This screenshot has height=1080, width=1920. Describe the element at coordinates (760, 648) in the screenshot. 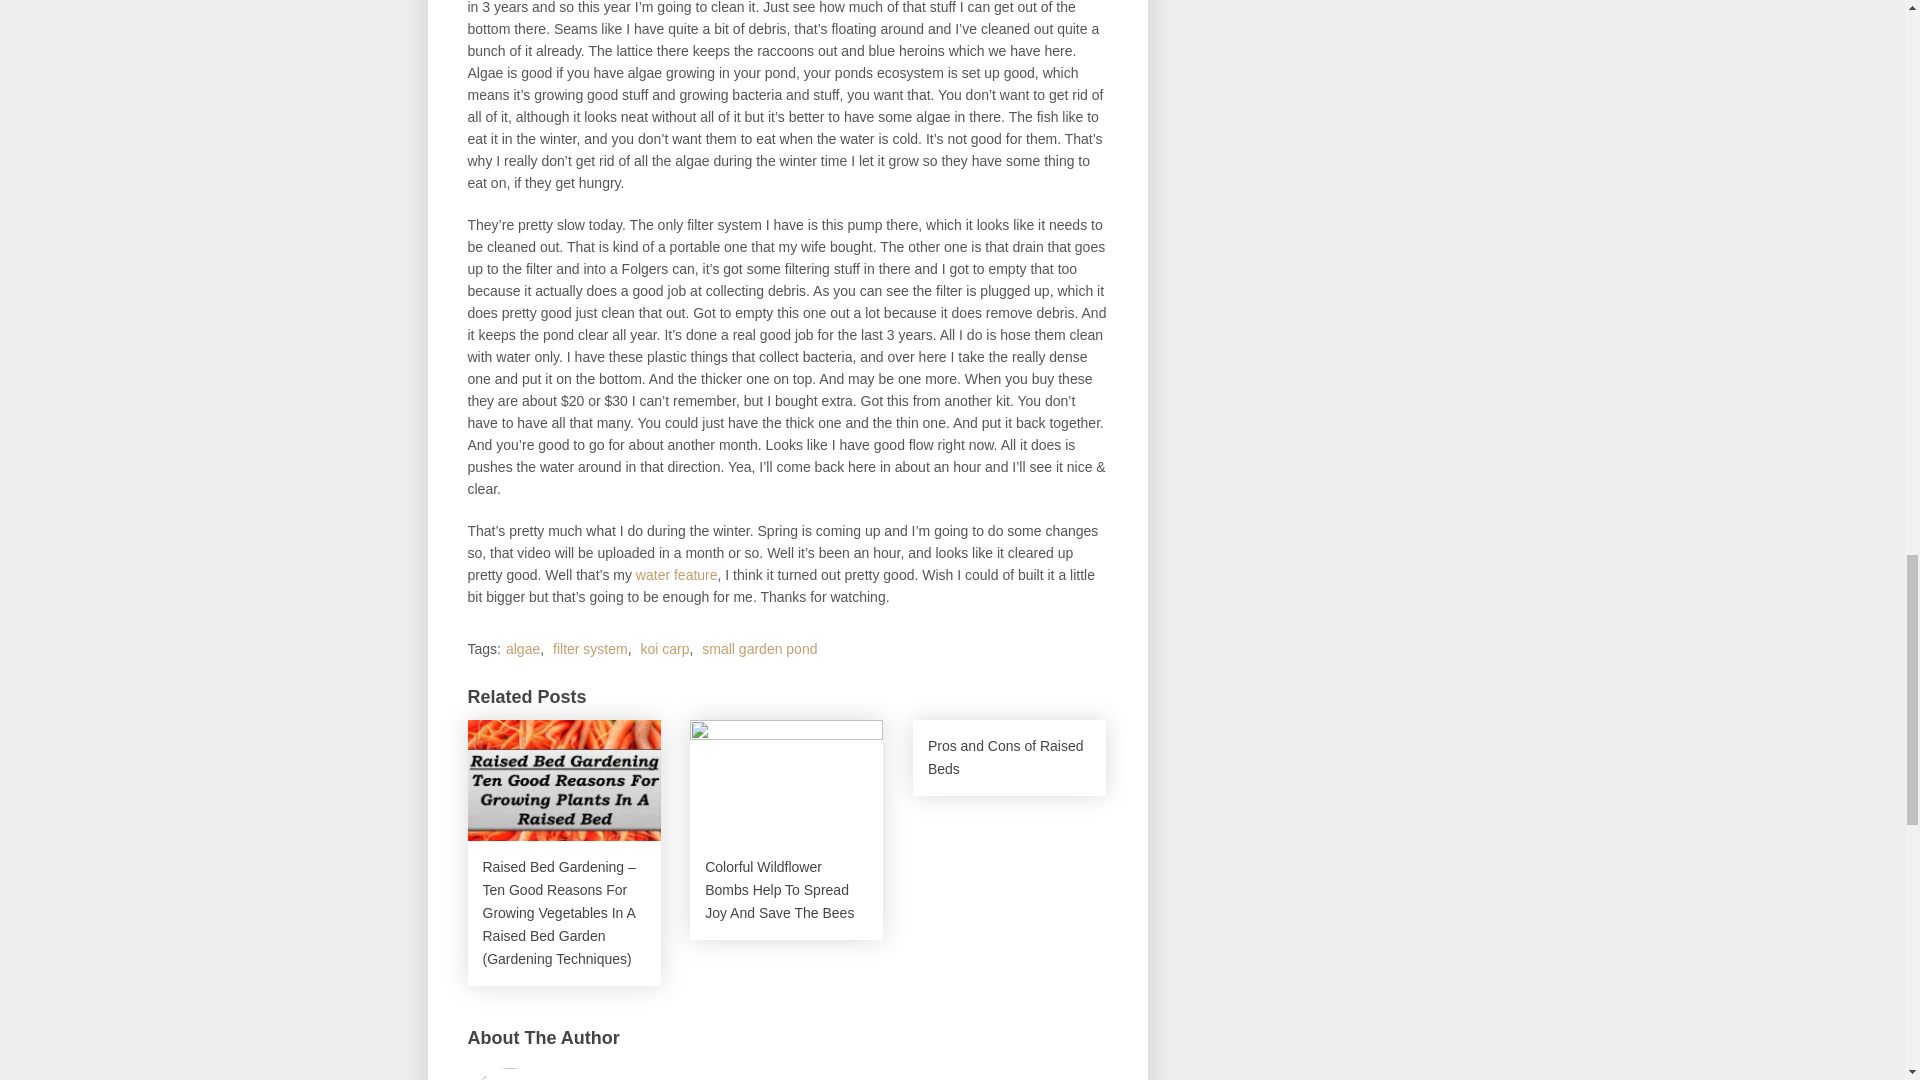

I see `small garden pond` at that location.